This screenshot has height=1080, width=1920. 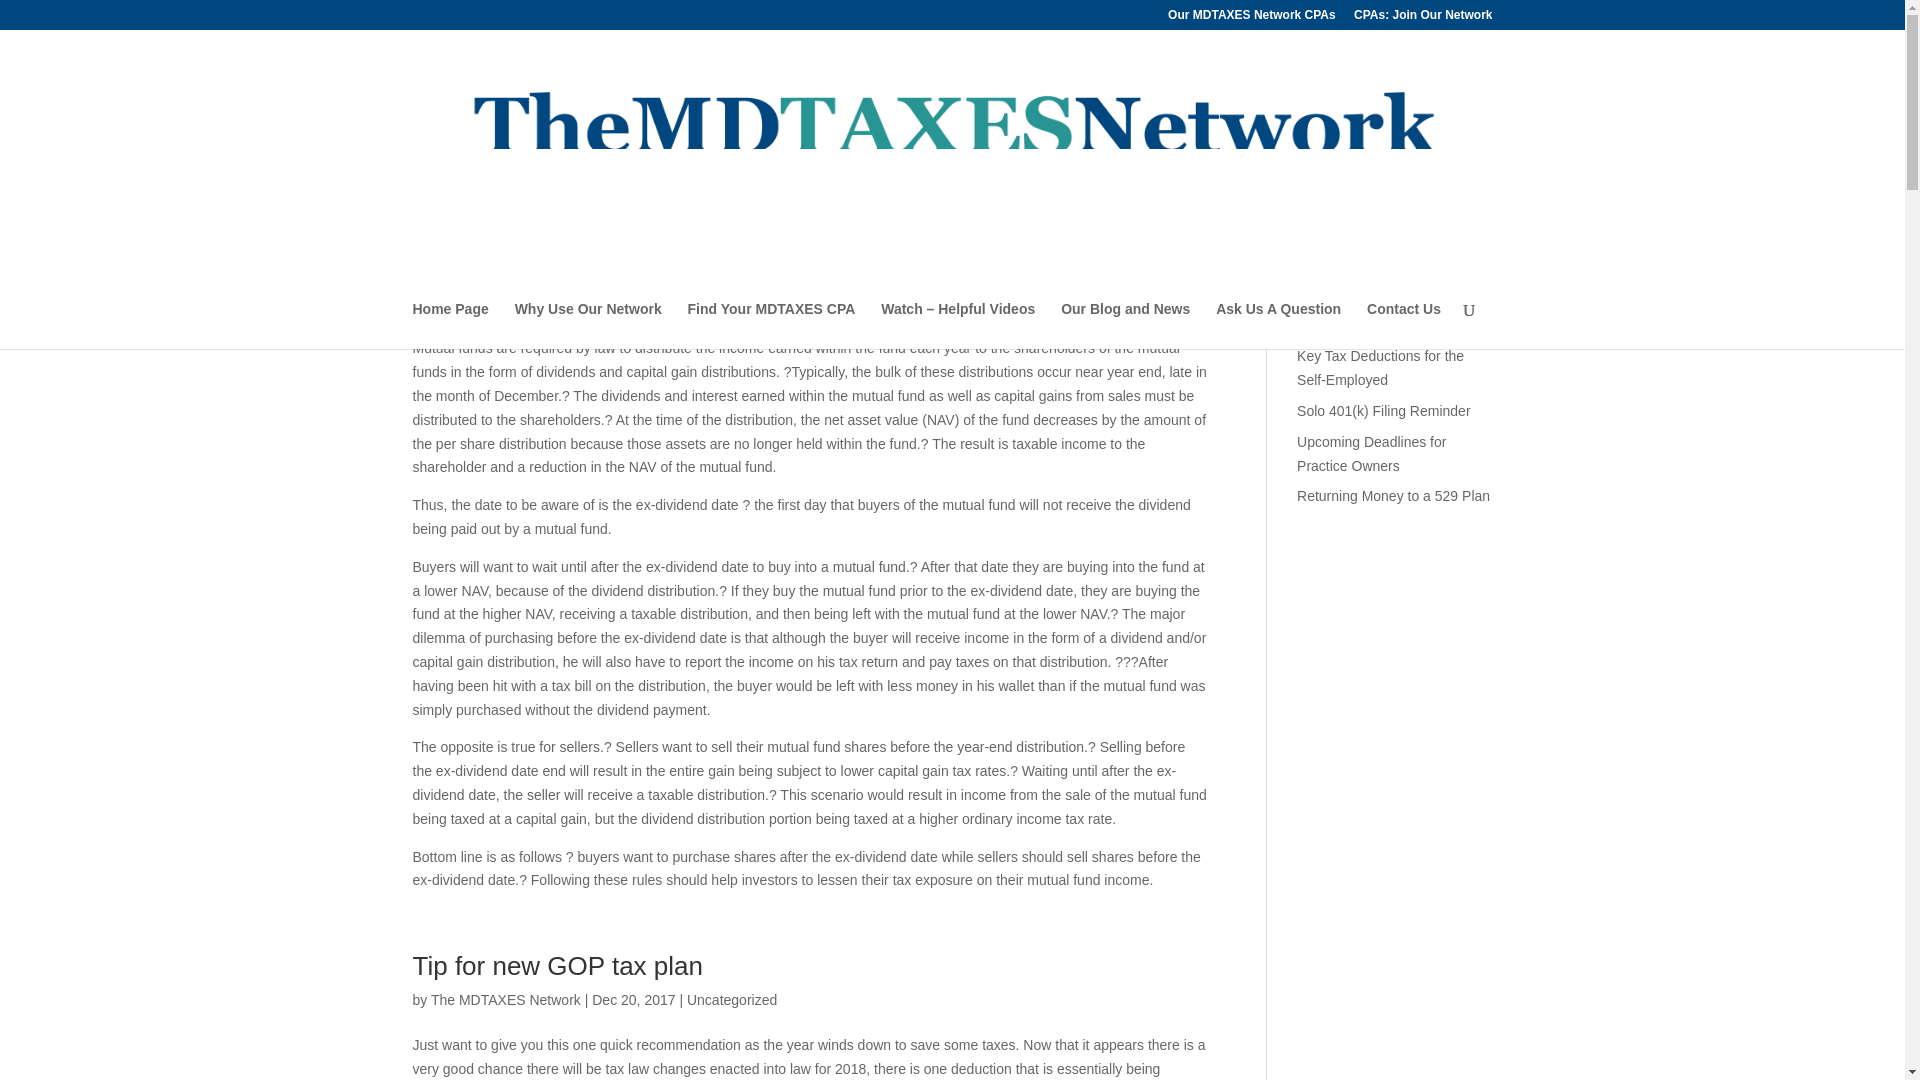 What do you see at coordinates (772, 325) in the screenshot?
I see `Find Your MDTAXES CPA` at bounding box center [772, 325].